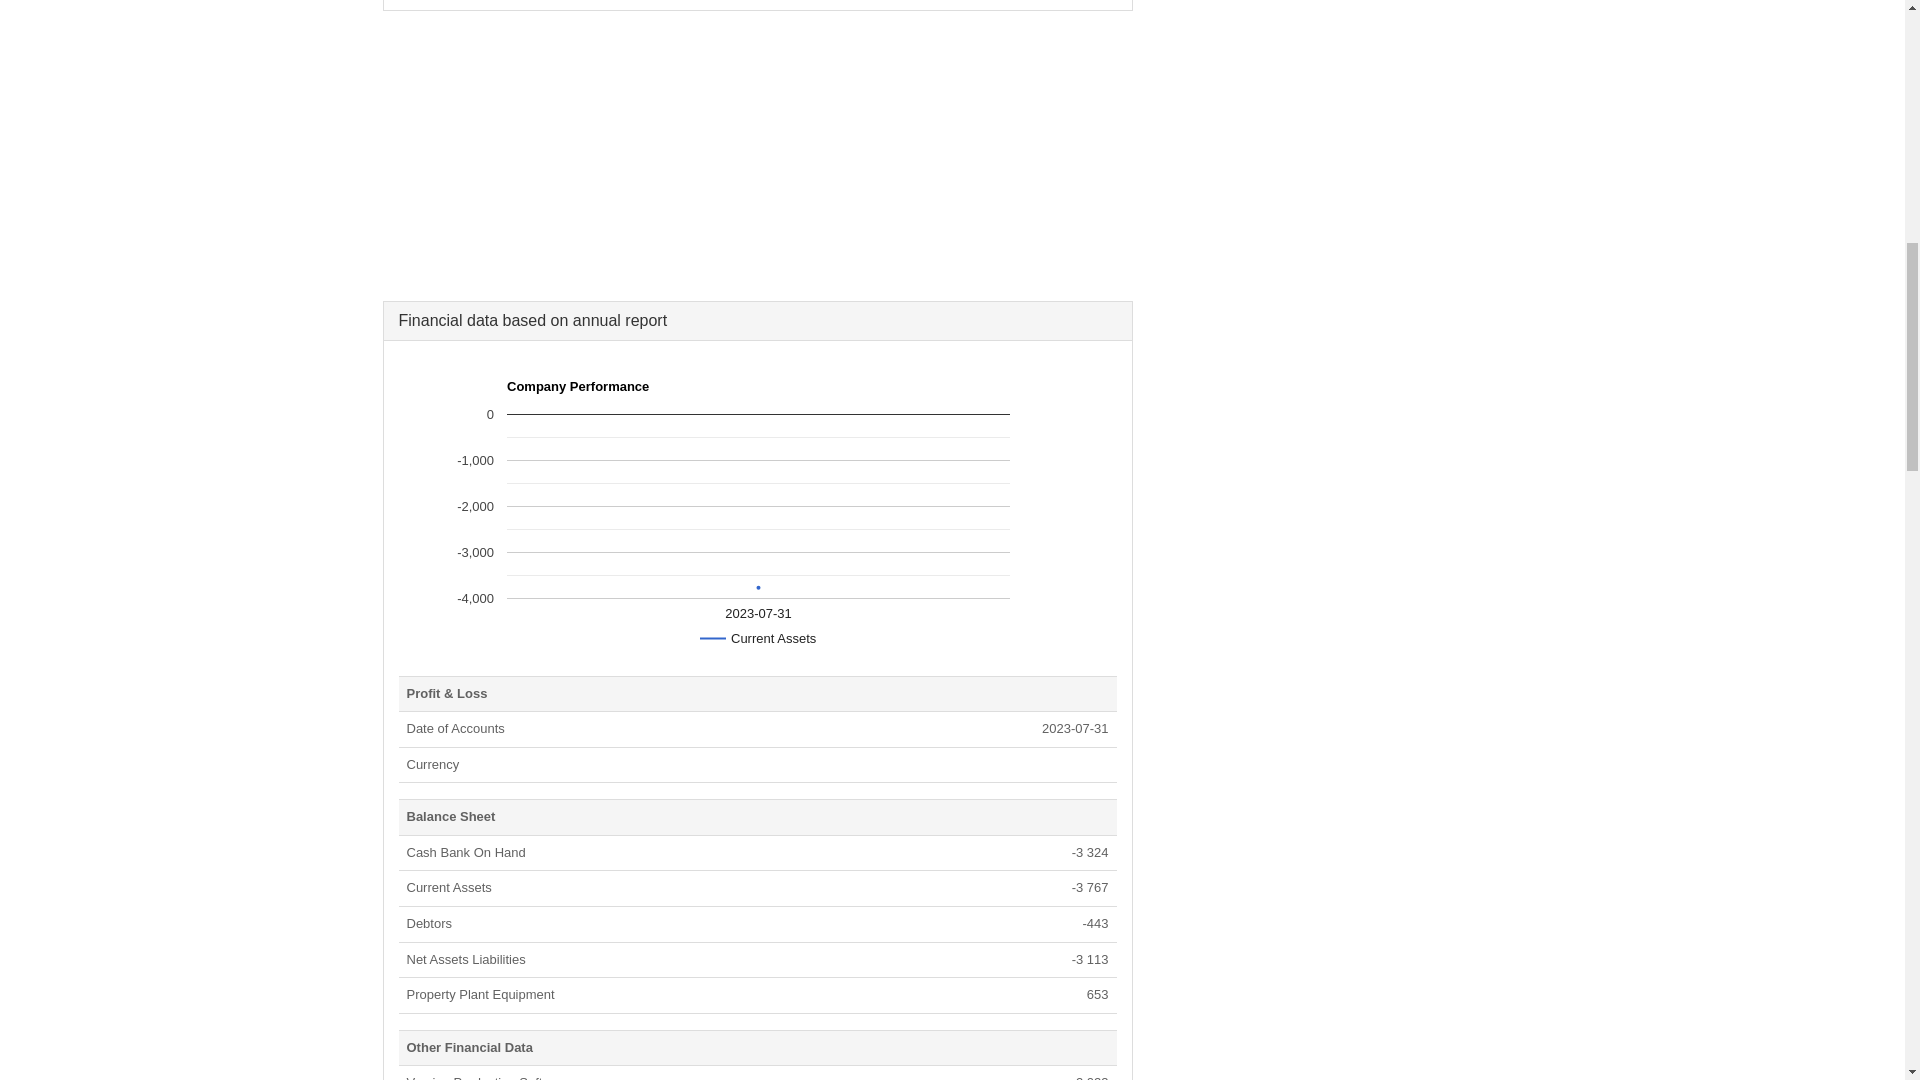  What do you see at coordinates (464, 852) in the screenshot?
I see `CashBankOnHand` at bounding box center [464, 852].